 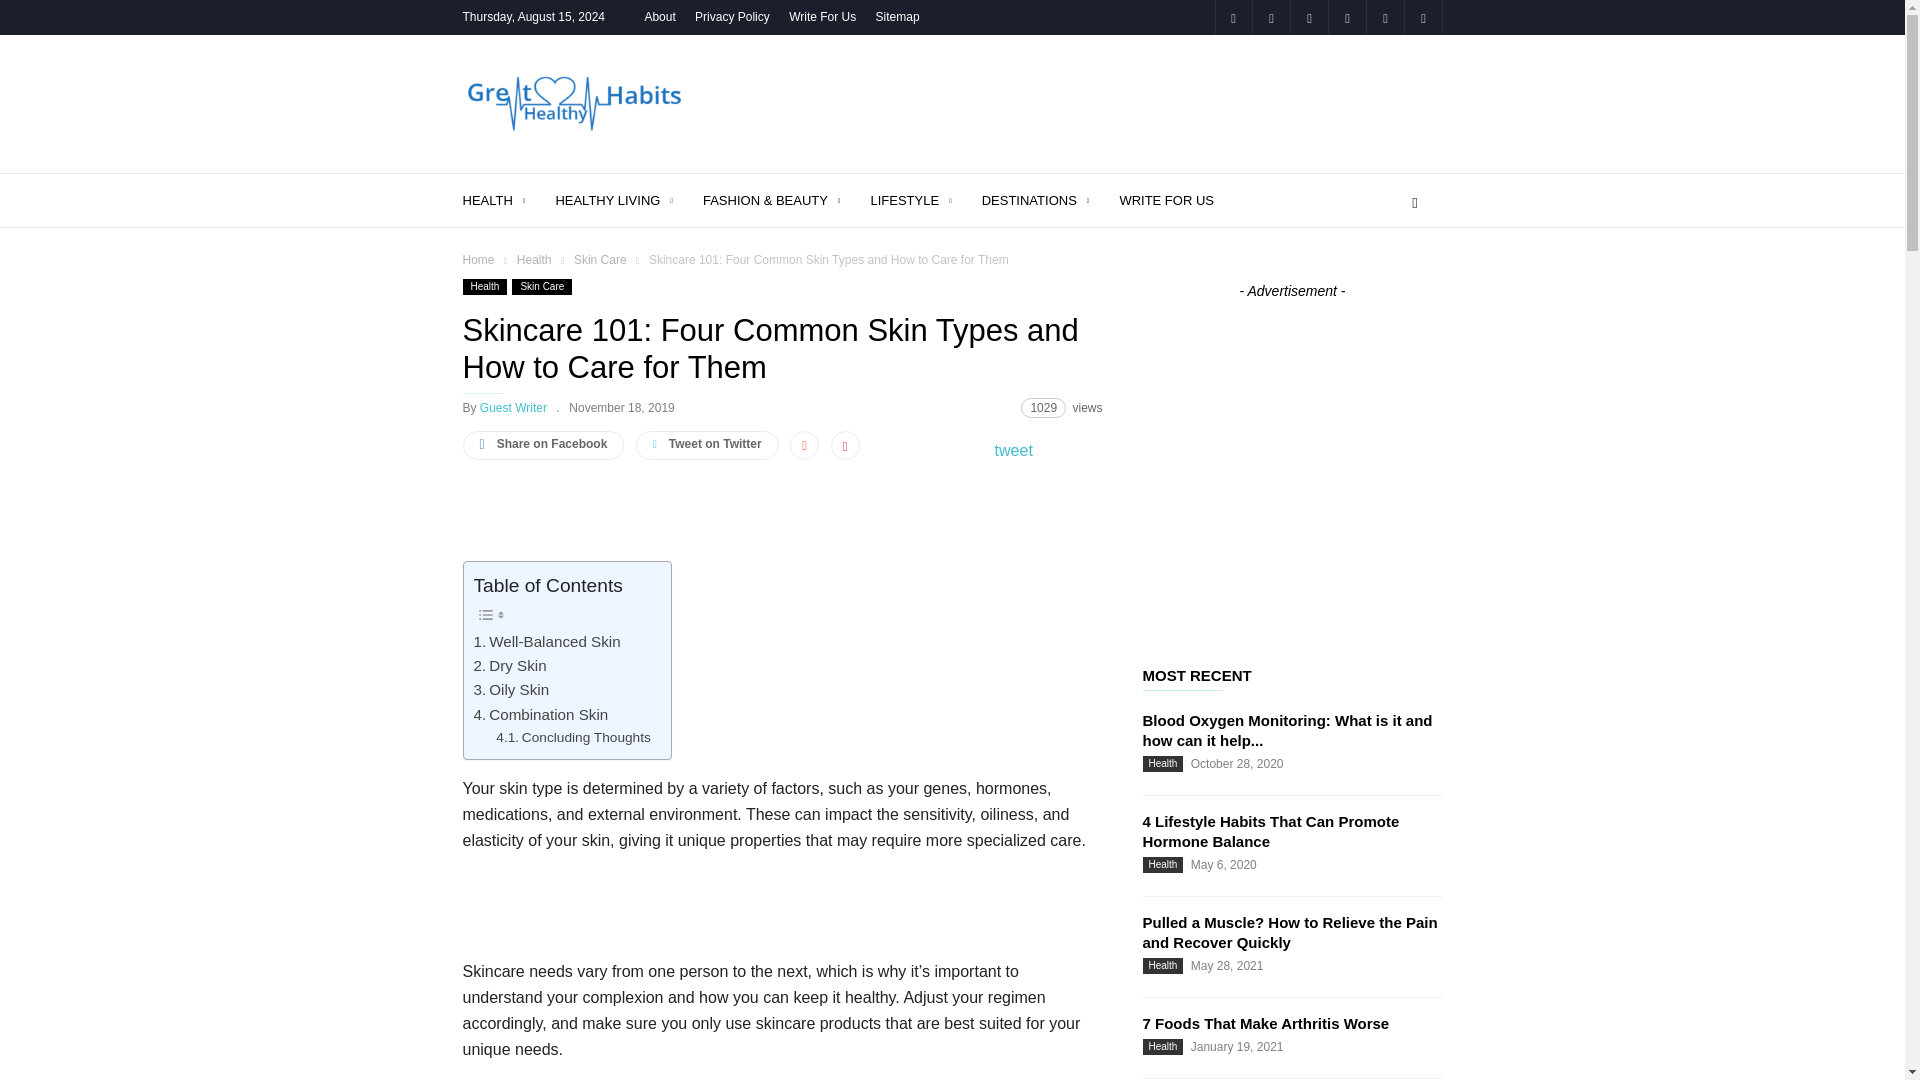 What do you see at coordinates (1309, 17) in the screenshot?
I see `Pinterest` at bounding box center [1309, 17].